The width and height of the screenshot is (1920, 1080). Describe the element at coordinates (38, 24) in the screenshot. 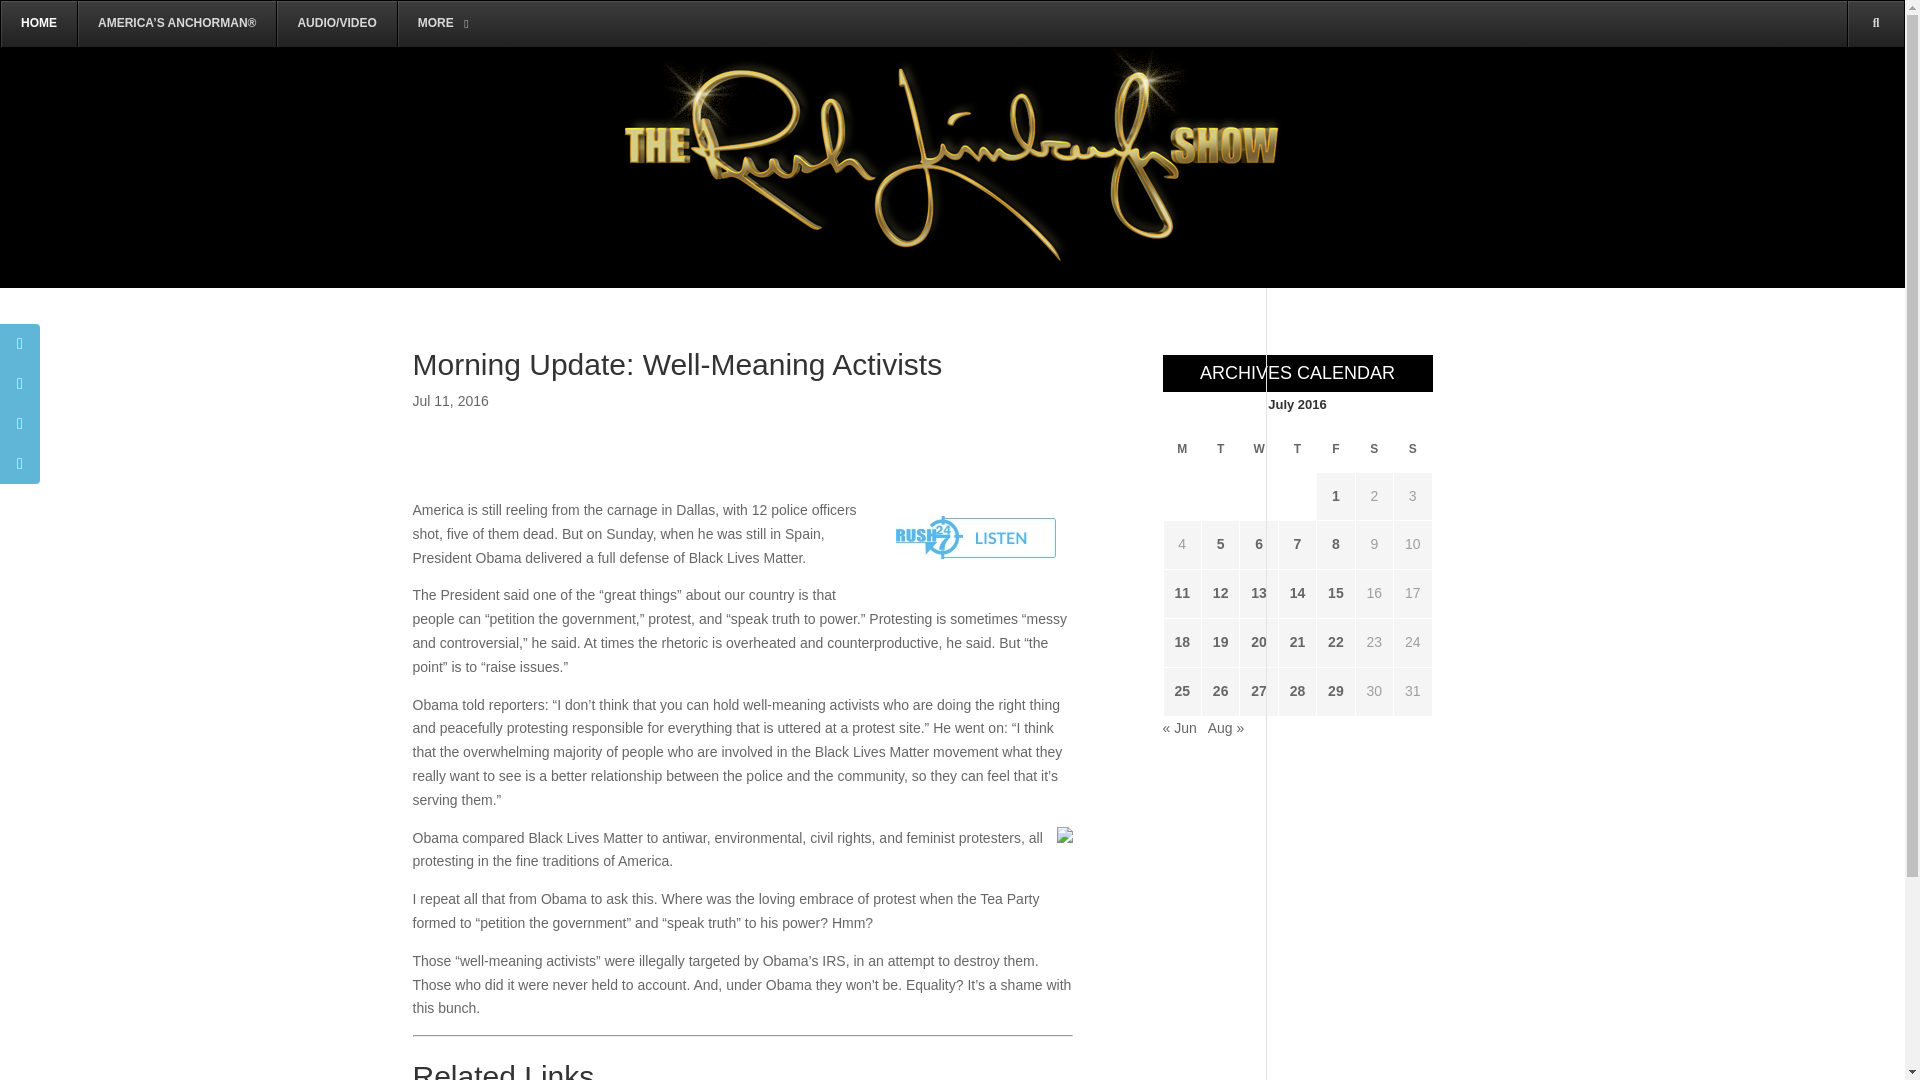

I see `HOME` at that location.